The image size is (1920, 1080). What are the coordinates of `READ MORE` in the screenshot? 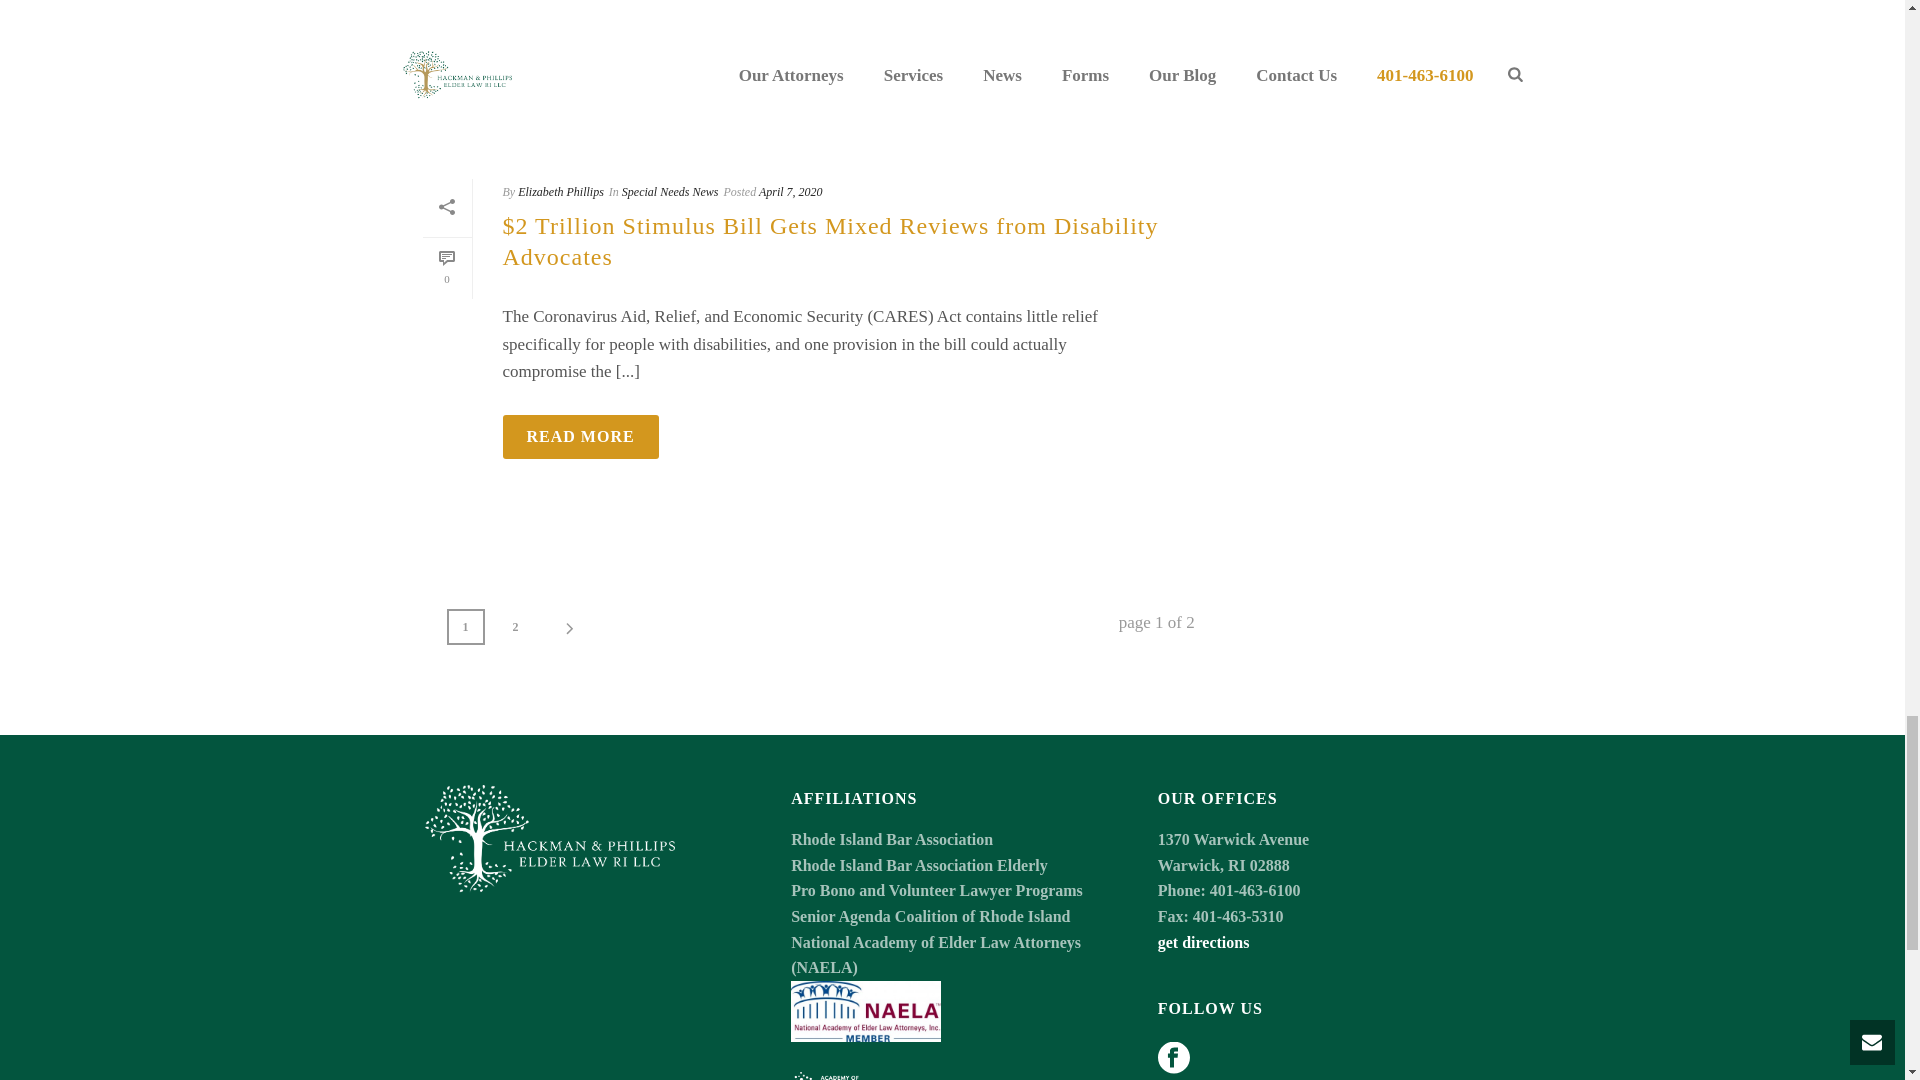 It's located at (580, 71).